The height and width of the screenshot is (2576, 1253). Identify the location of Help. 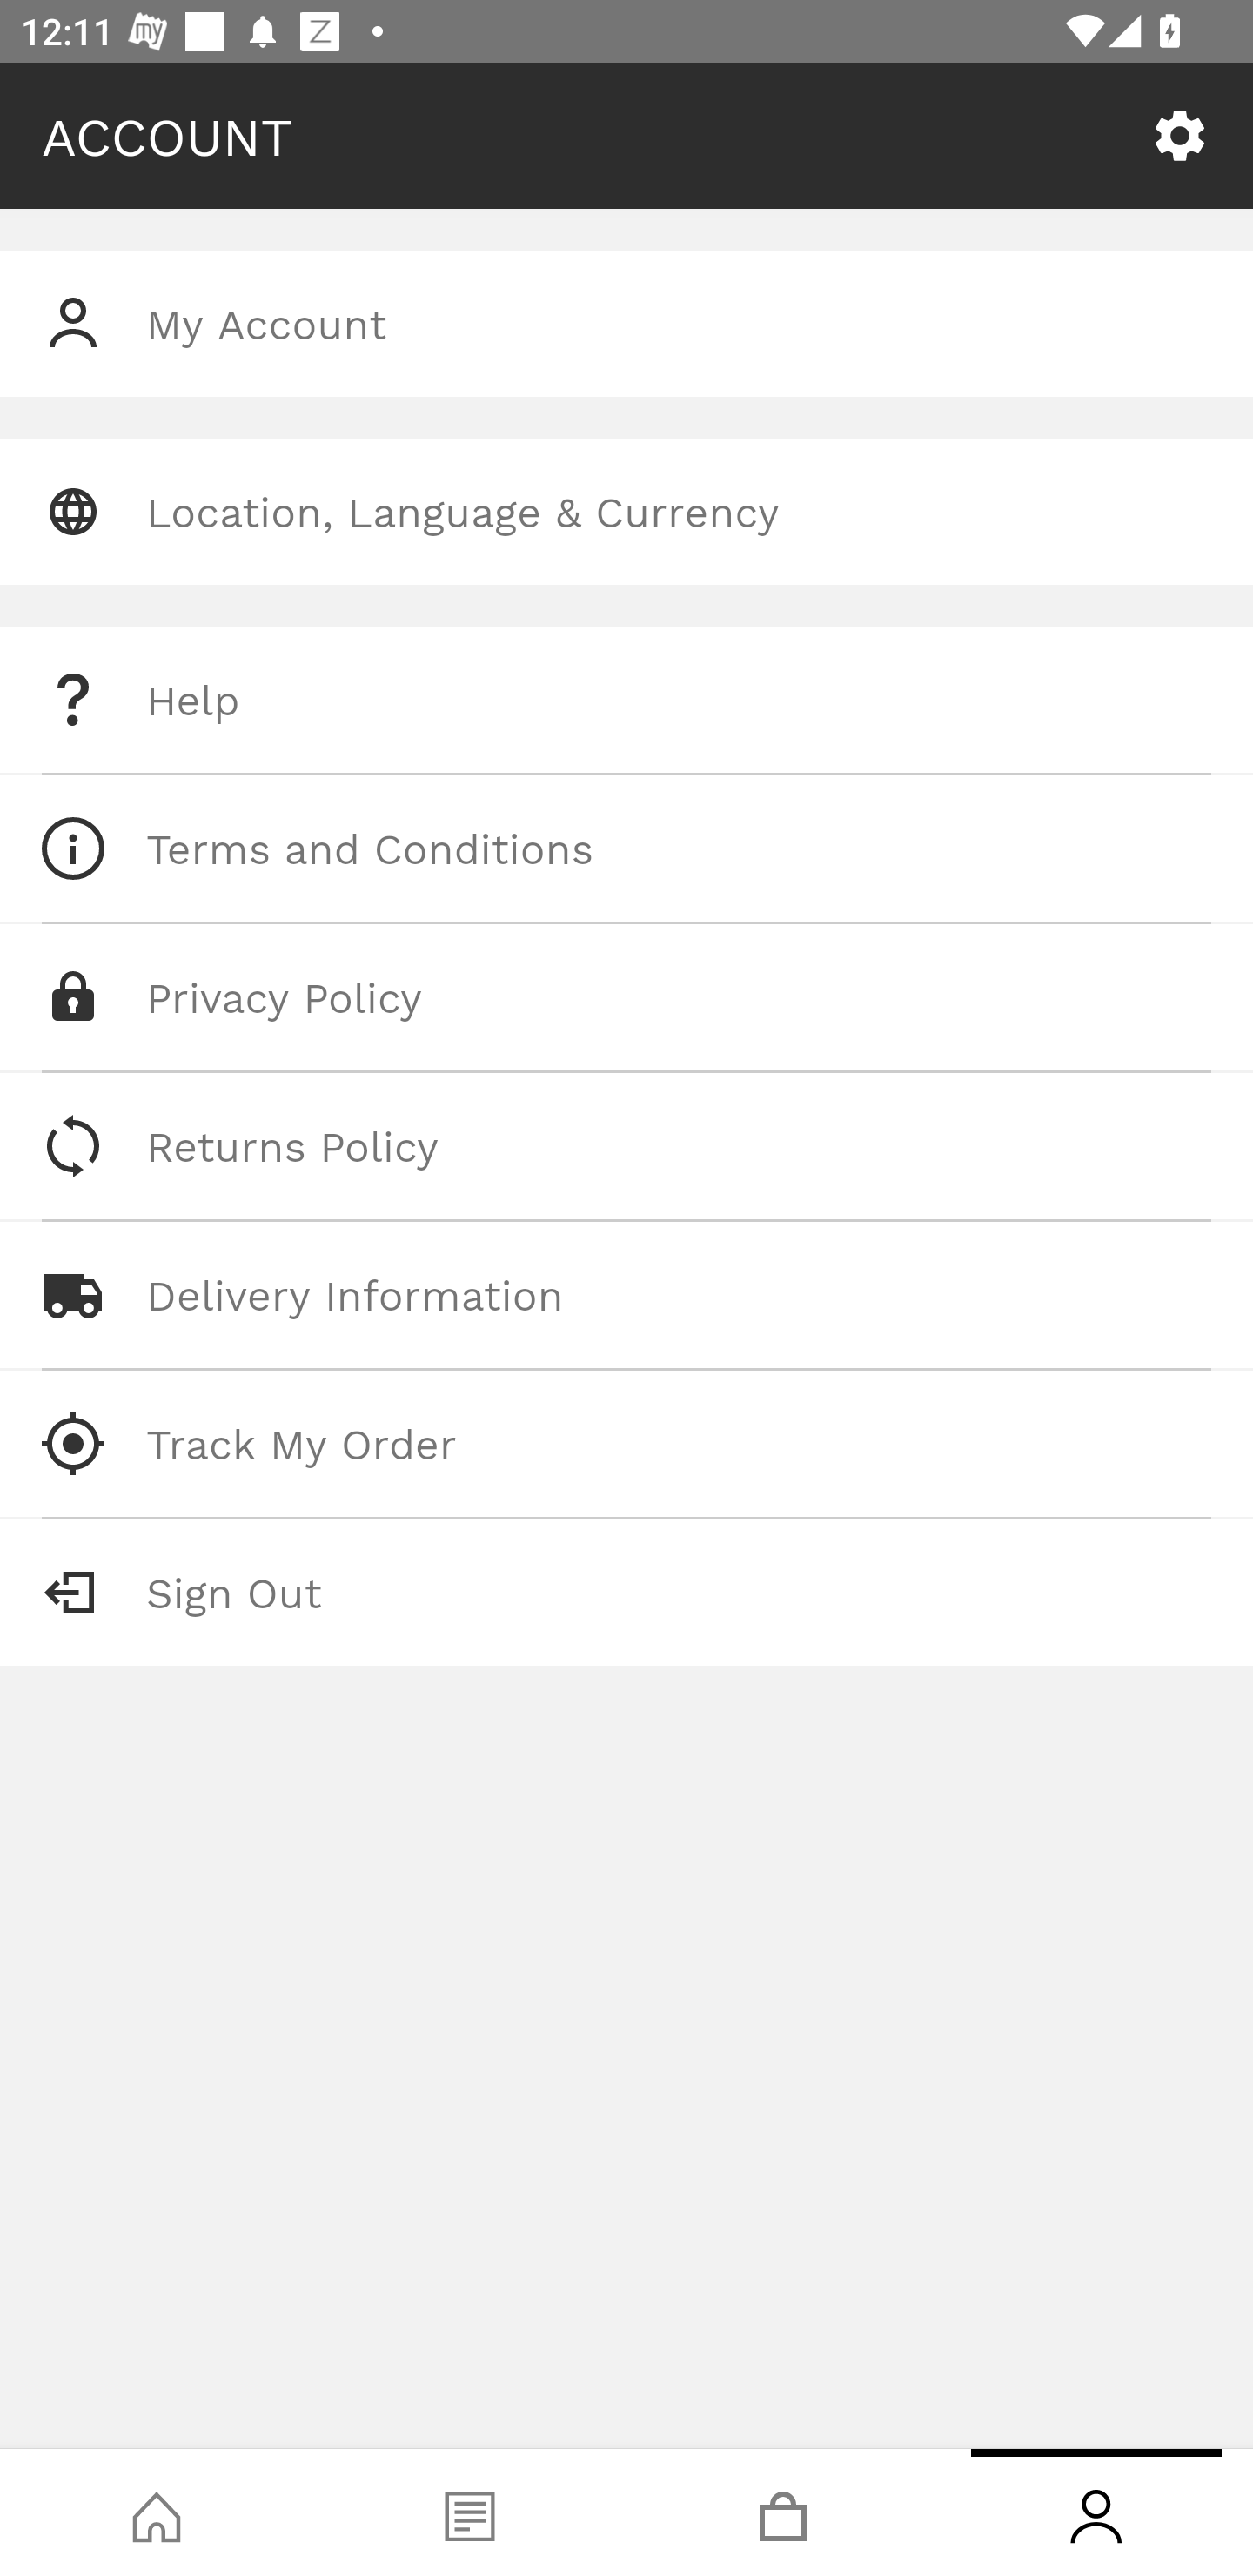
(626, 700).